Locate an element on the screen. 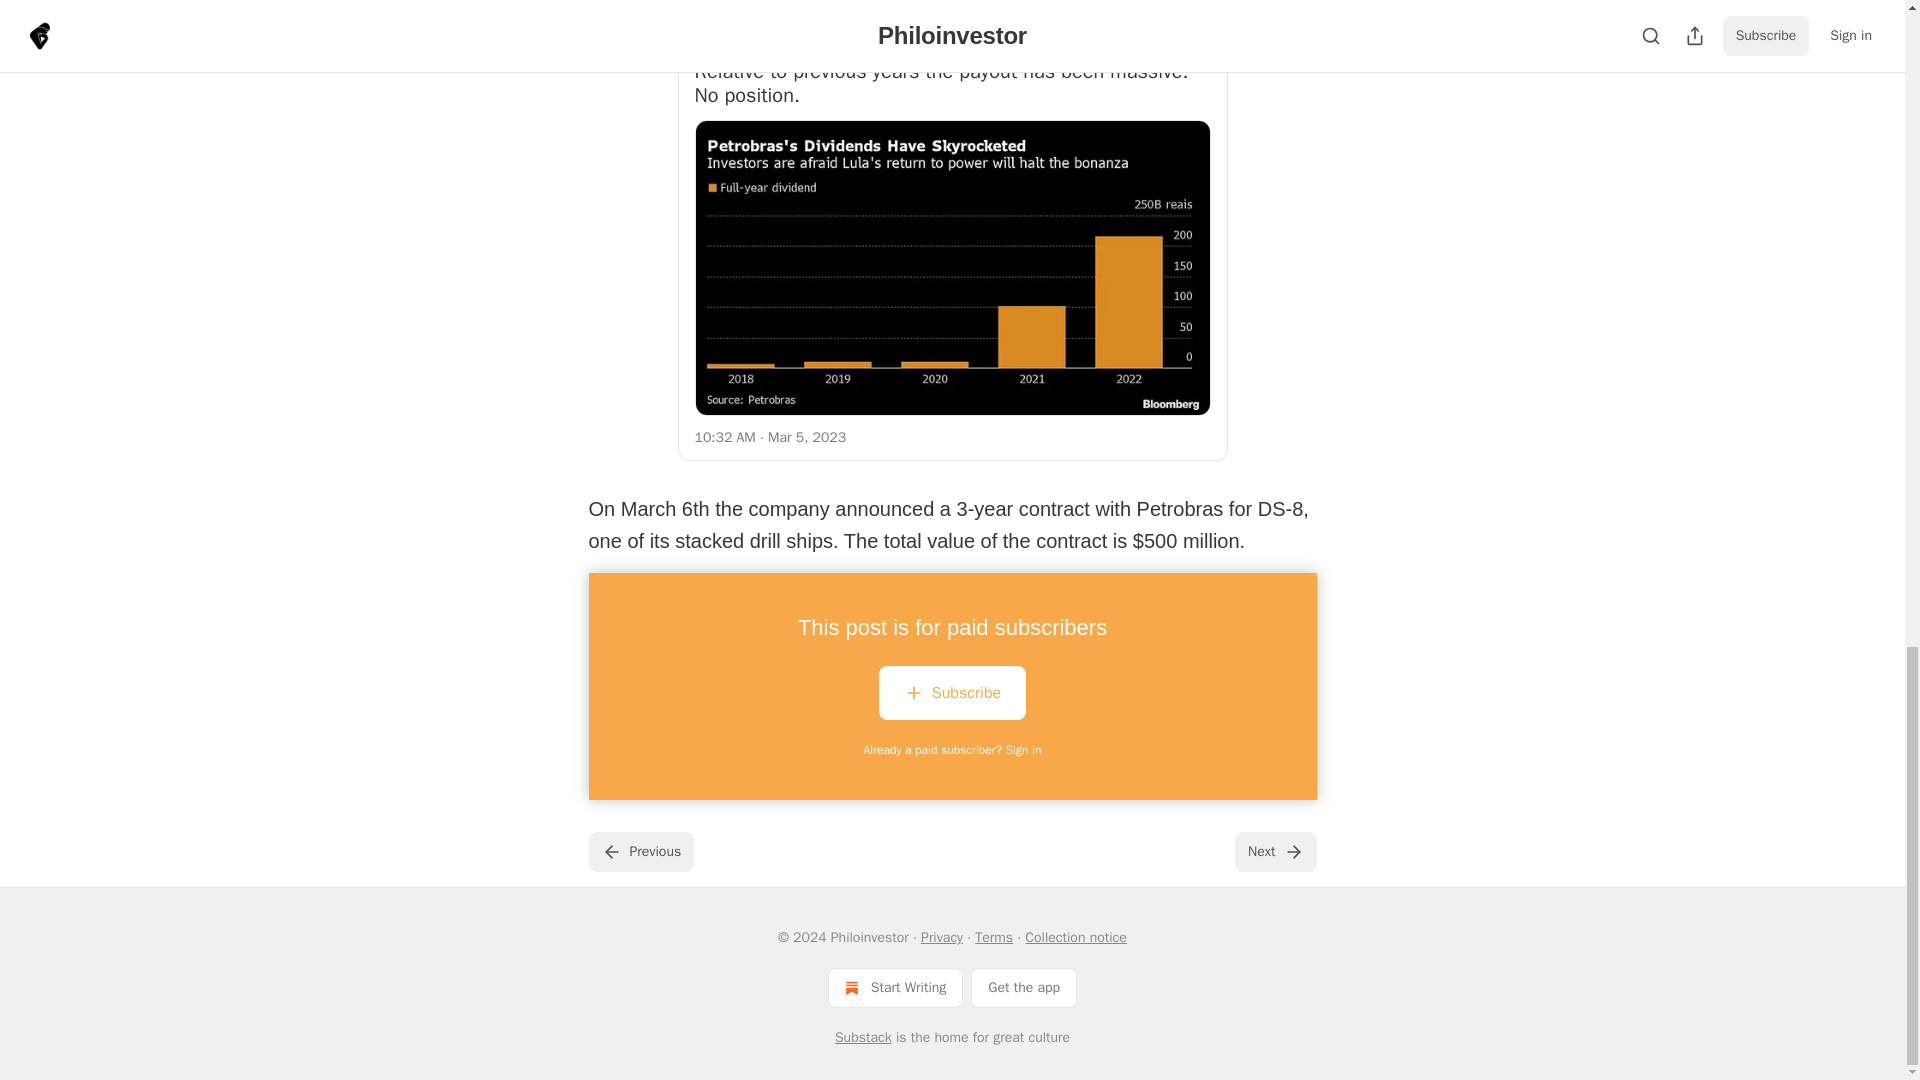 This screenshot has width=1920, height=1080. Privacy is located at coordinates (942, 937).